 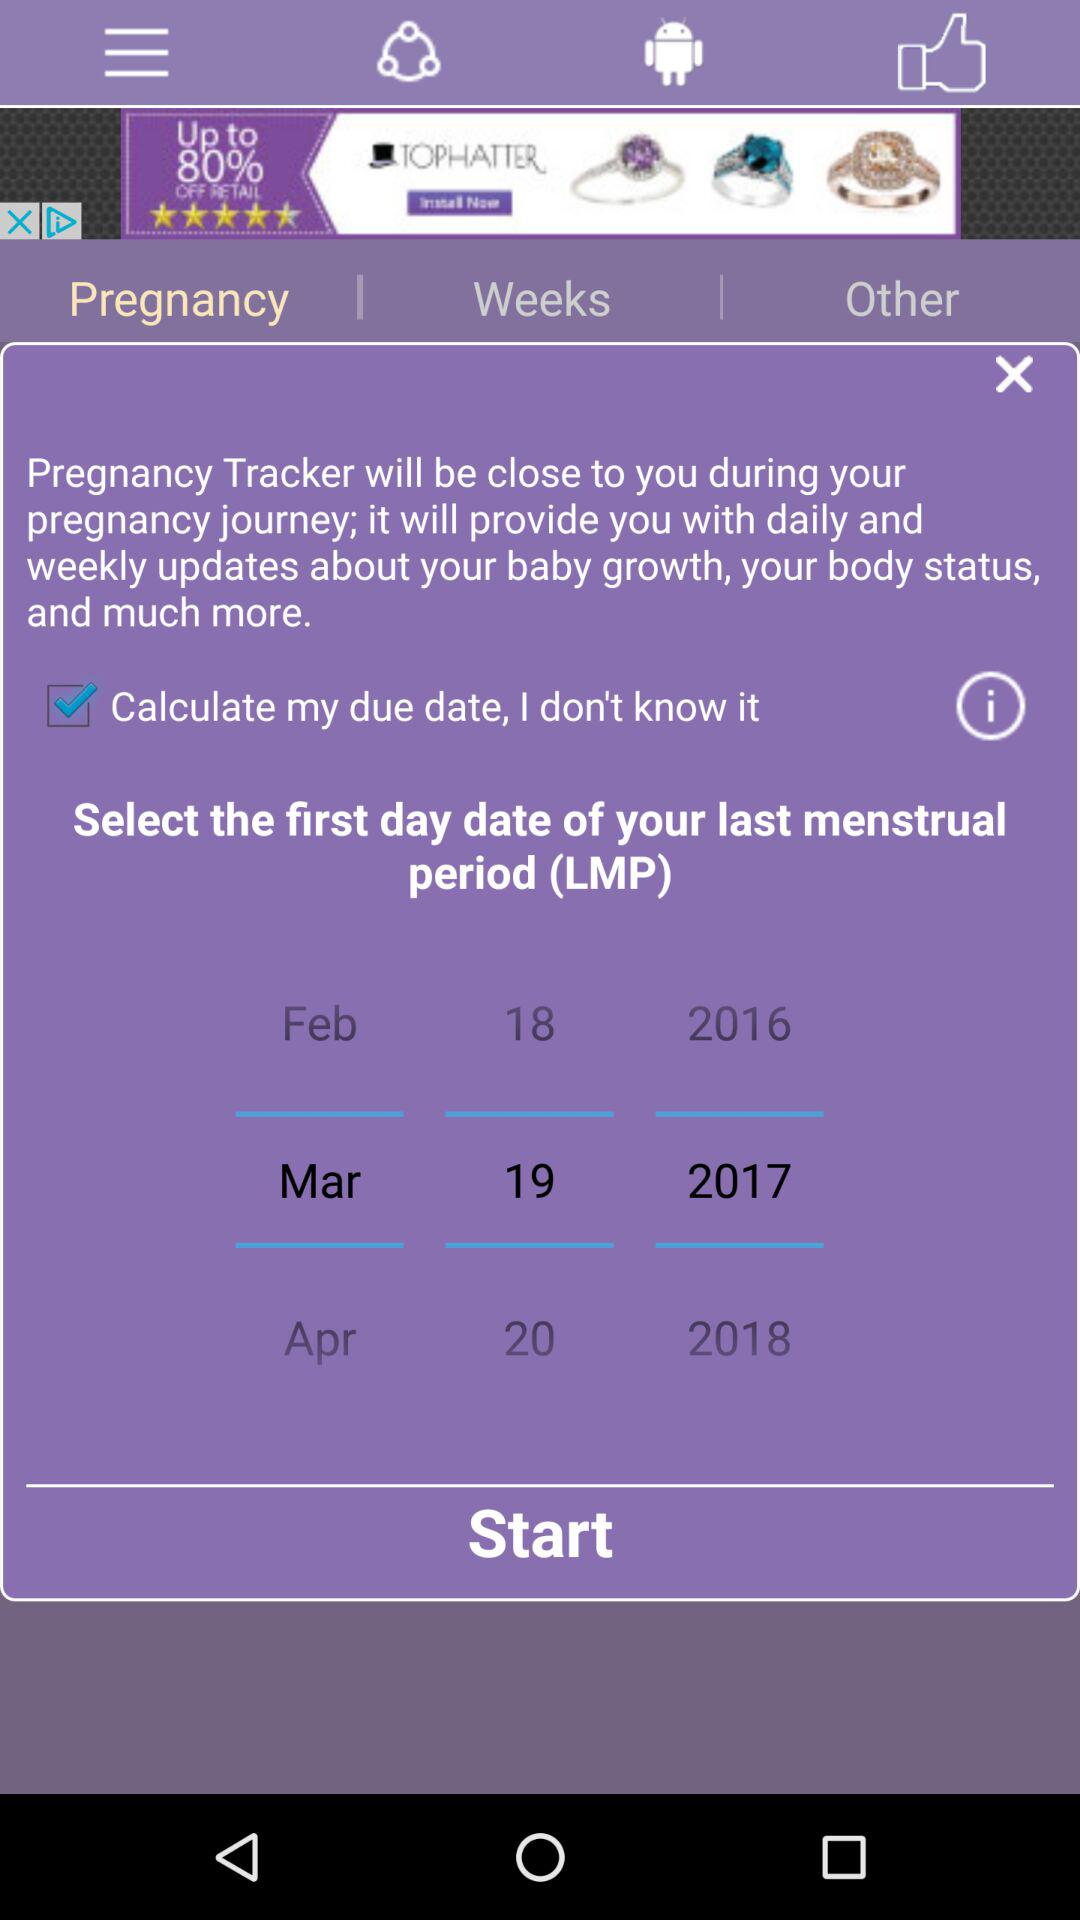 I want to click on open advertisement, so click(x=540, y=174).